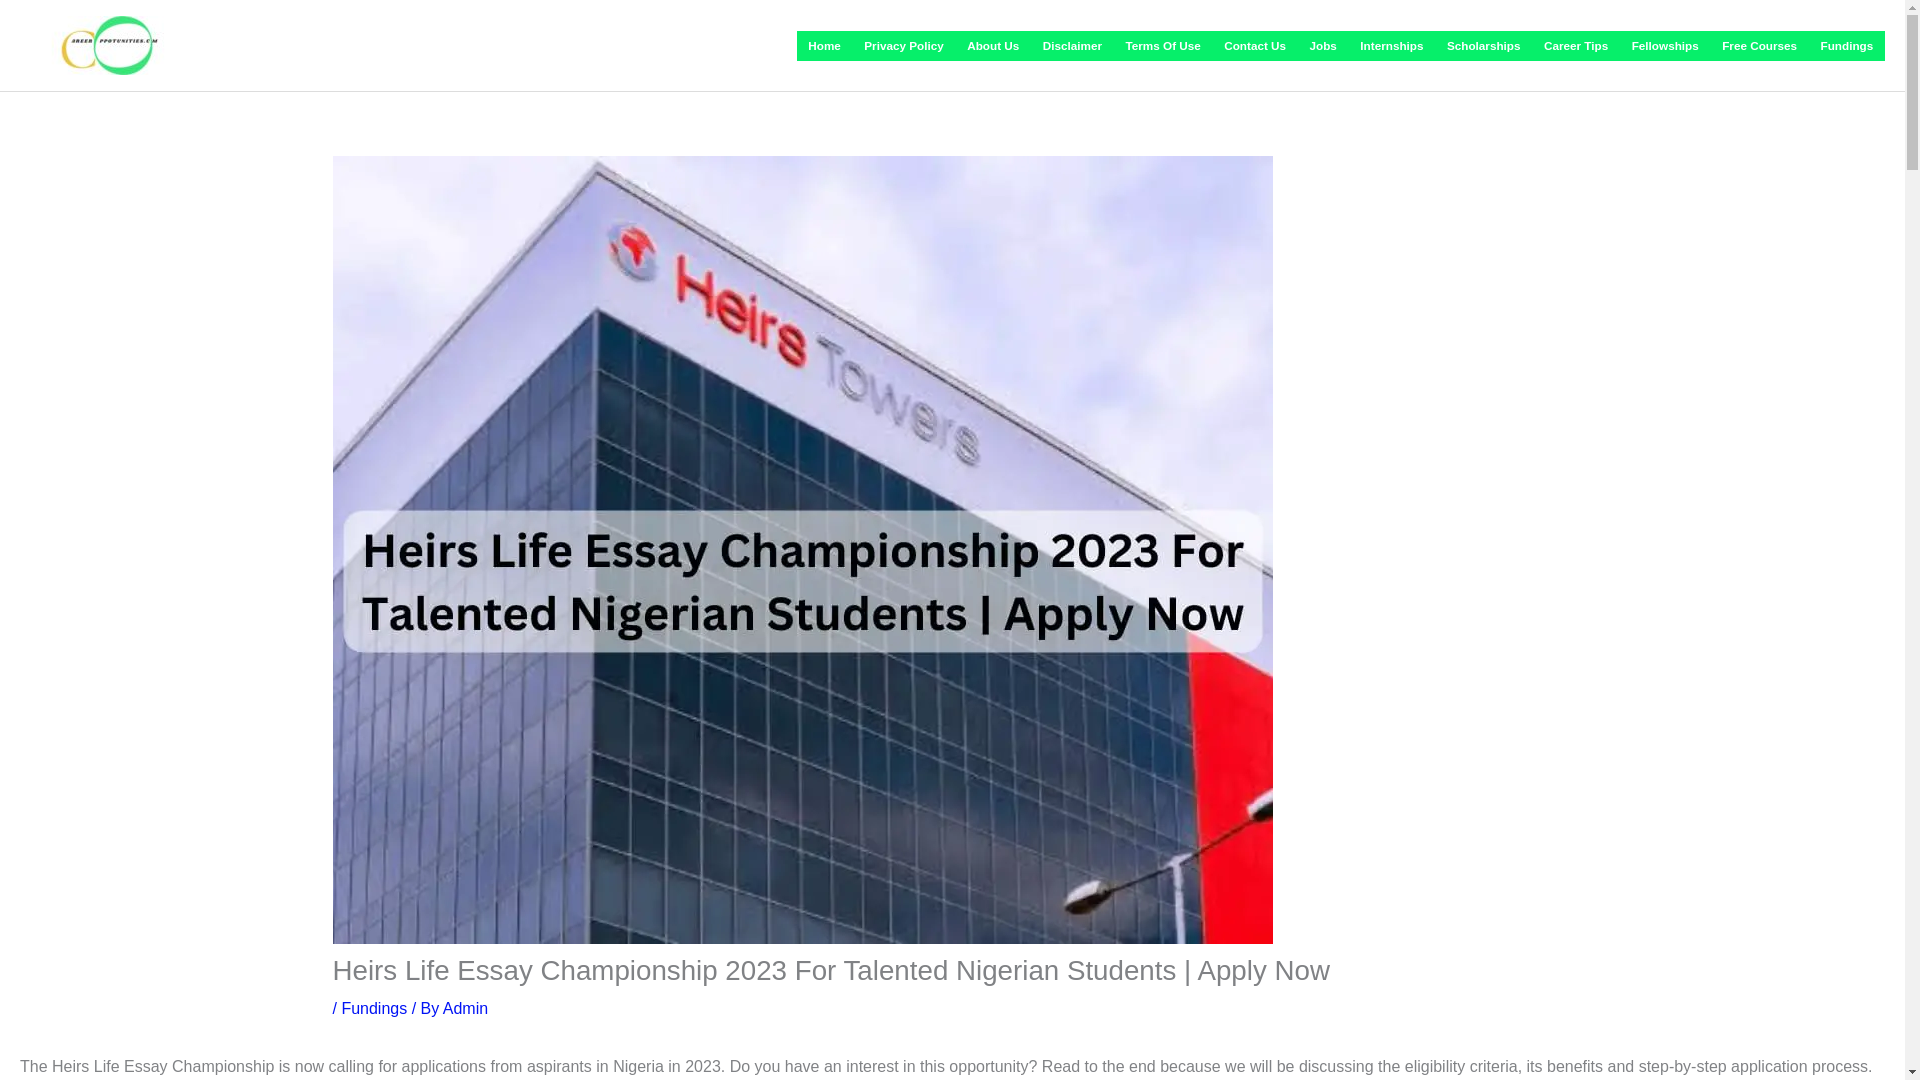 This screenshot has height=1080, width=1920. Describe the element at coordinates (1759, 46) in the screenshot. I see `Free Courses` at that location.